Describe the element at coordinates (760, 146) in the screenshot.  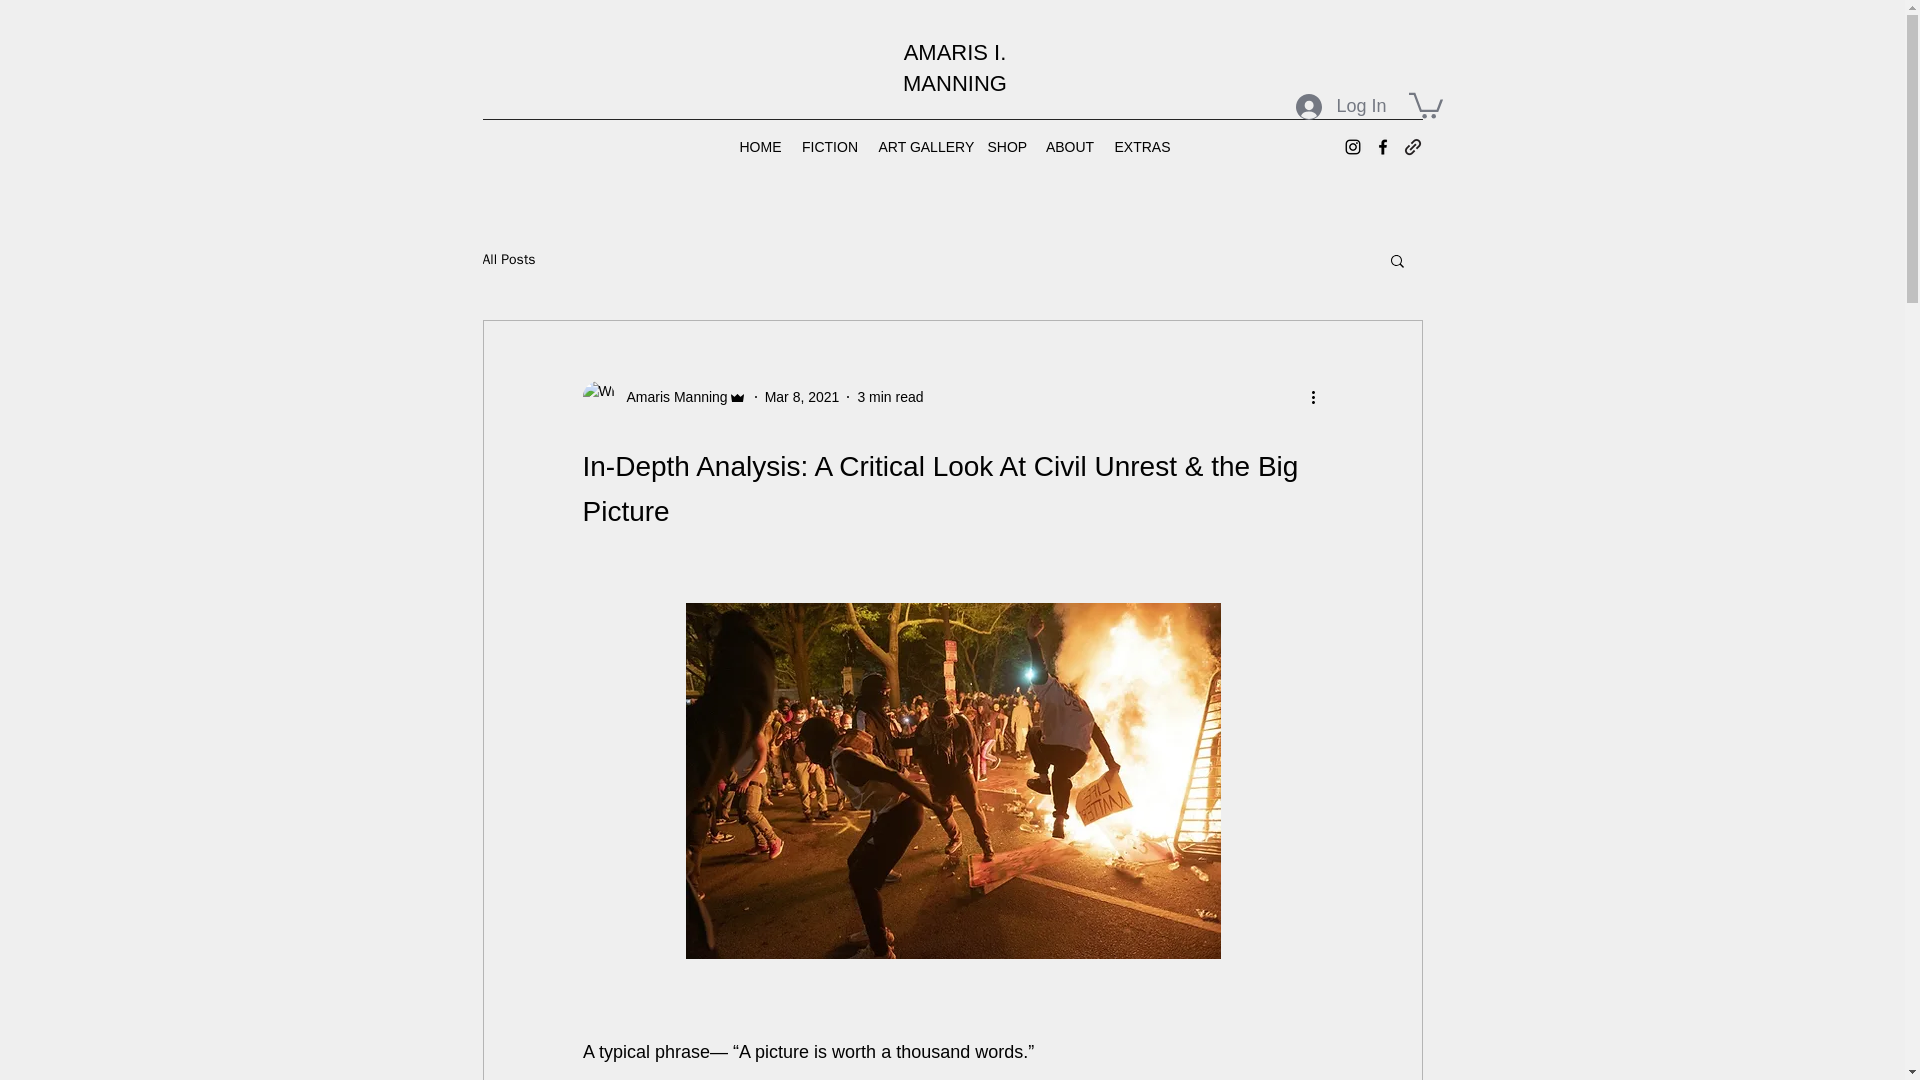
I see `HOME` at that location.